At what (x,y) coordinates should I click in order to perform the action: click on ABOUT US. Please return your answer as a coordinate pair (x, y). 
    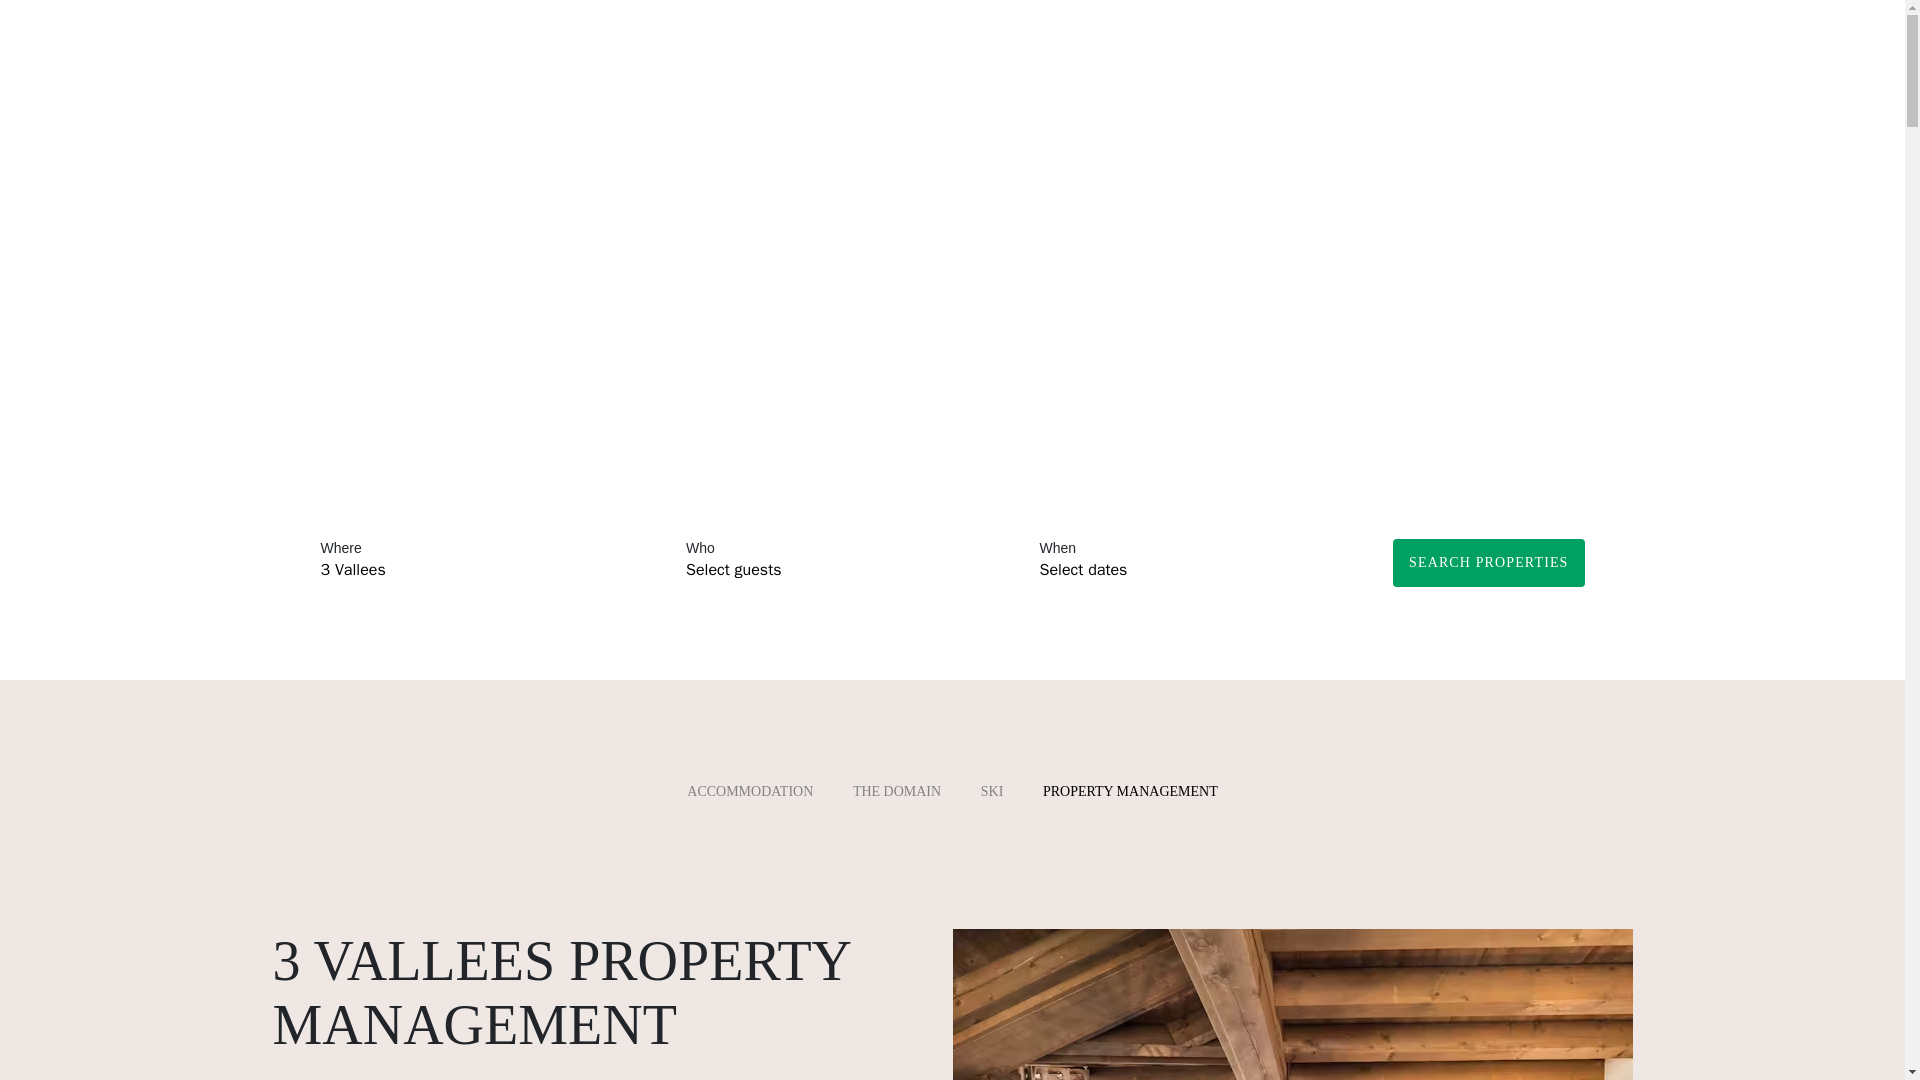
    Looking at the image, I should click on (1220, 32).